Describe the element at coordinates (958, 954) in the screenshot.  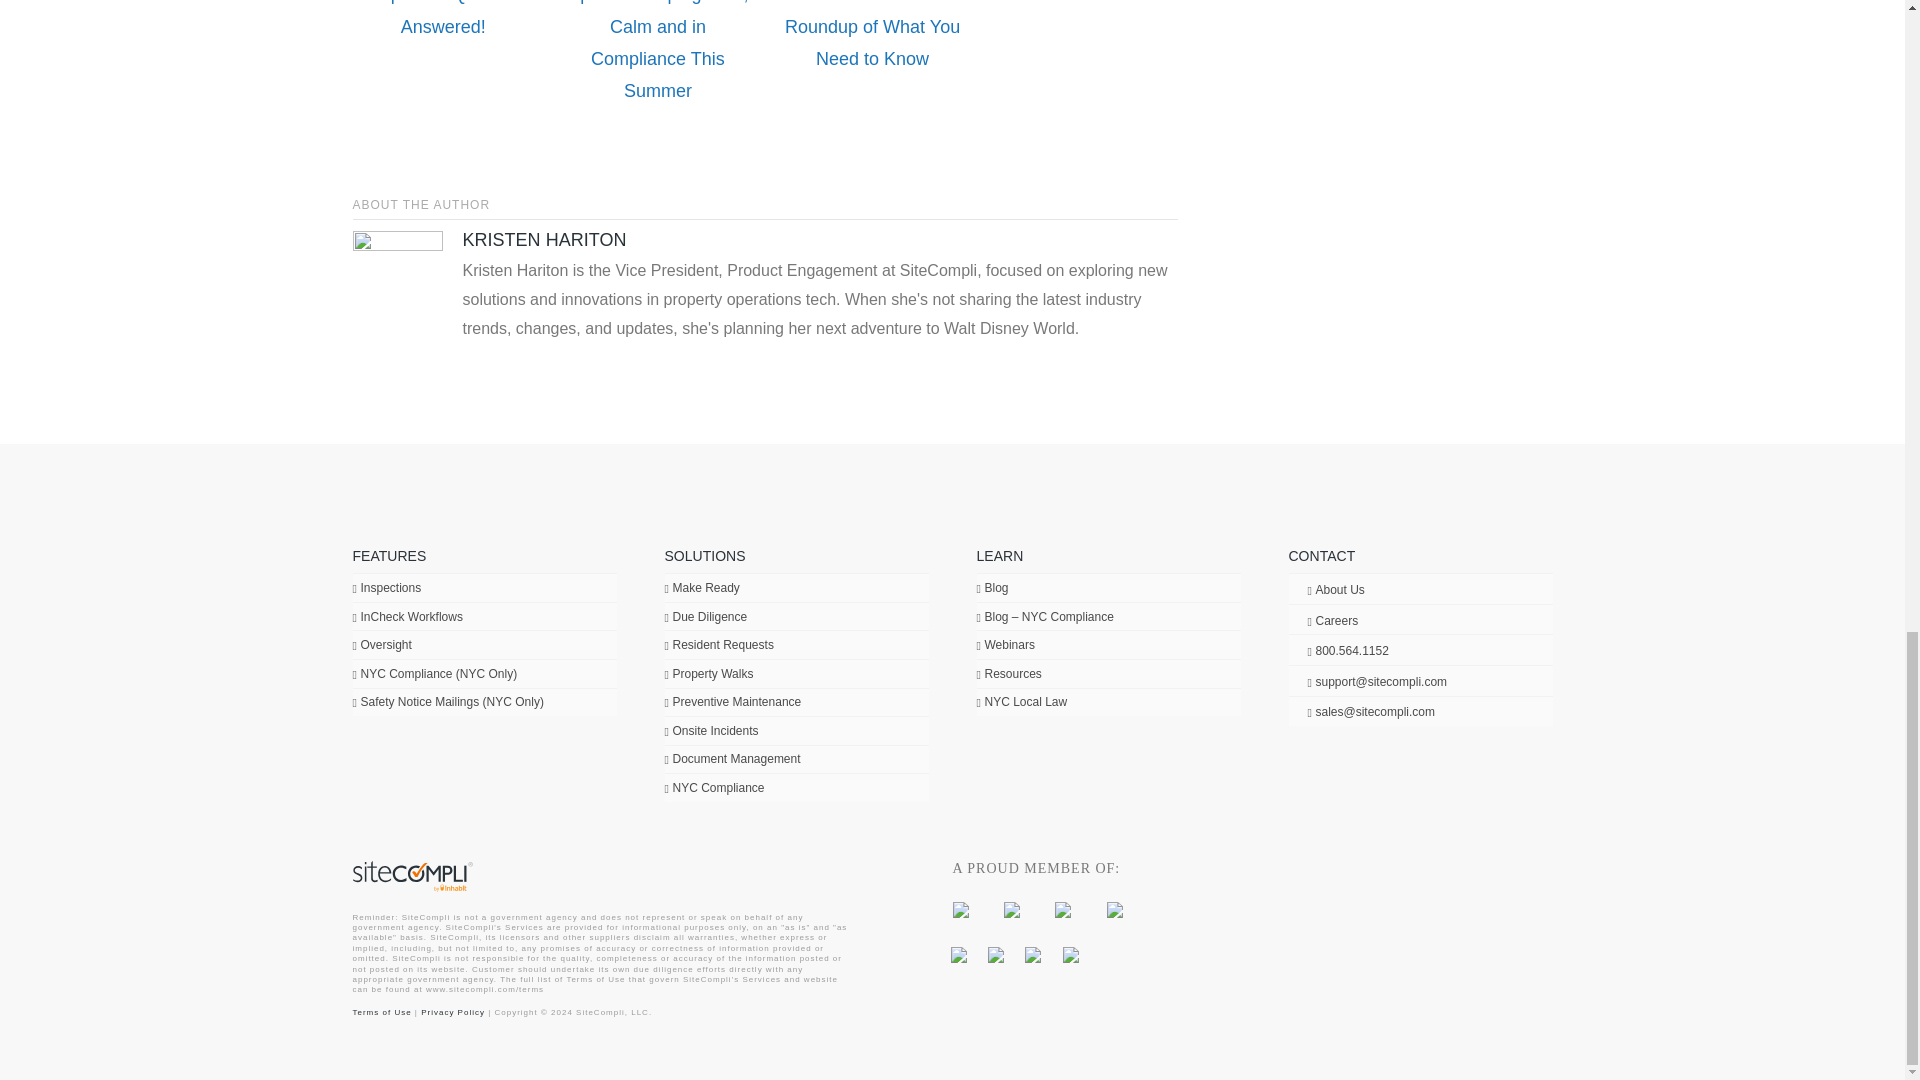
I see `Opens in a new window` at that location.